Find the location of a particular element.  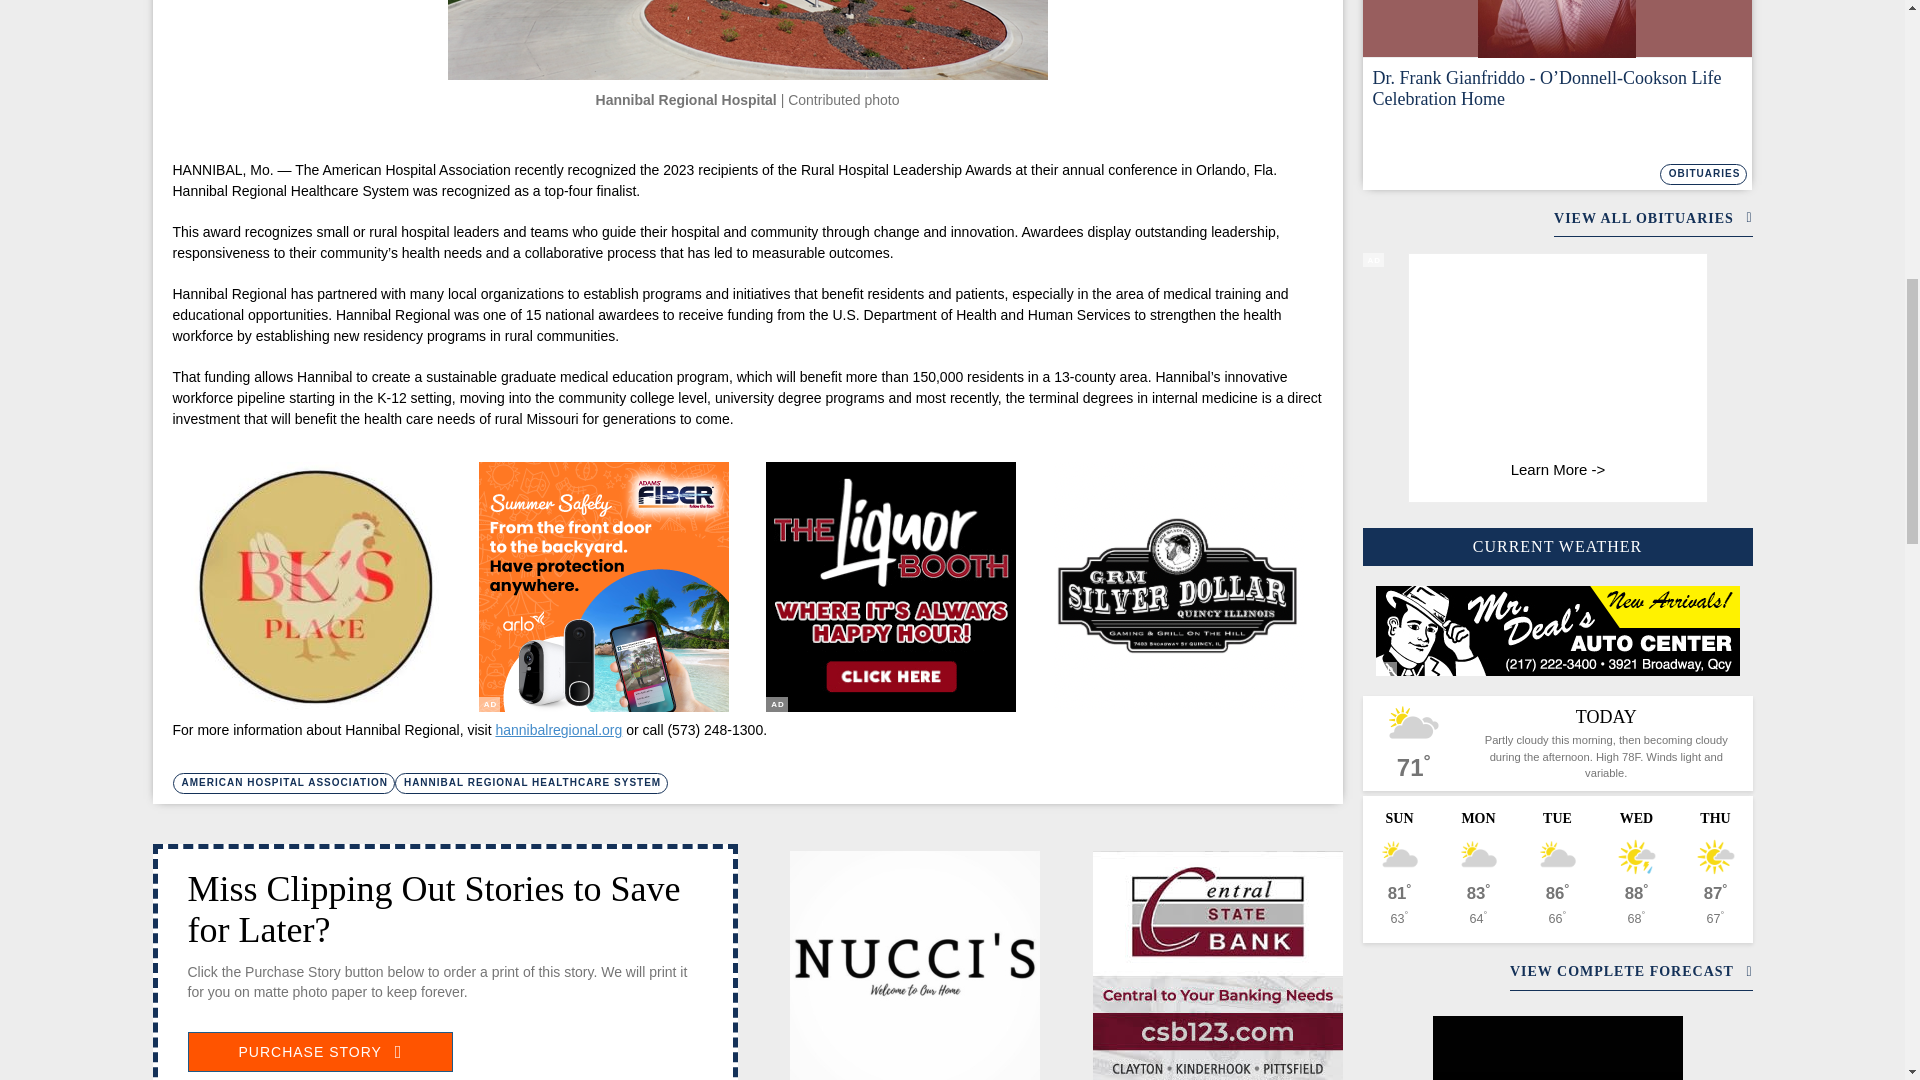

Hannibal Regional Hospital is located at coordinates (748, 40).